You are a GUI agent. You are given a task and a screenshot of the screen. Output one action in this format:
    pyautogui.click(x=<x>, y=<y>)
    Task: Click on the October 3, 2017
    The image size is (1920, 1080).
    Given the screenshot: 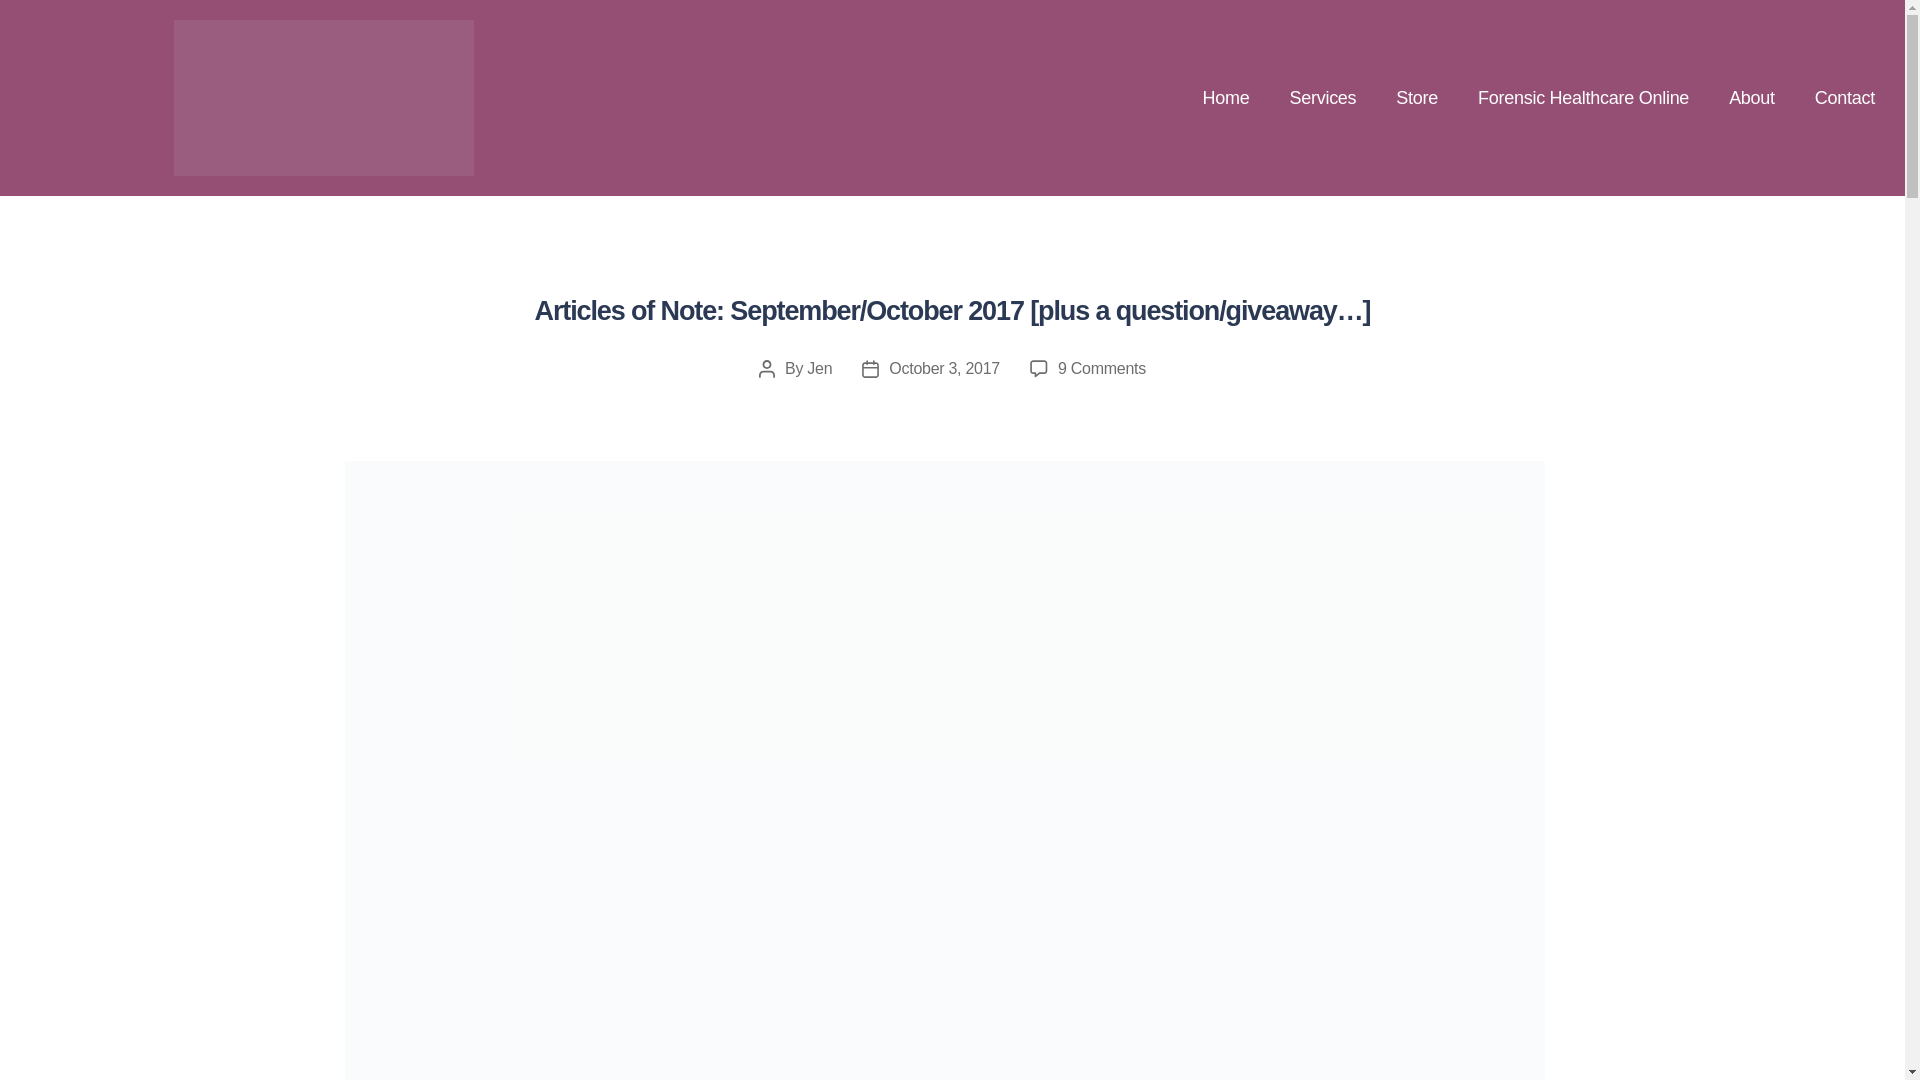 What is the action you would take?
    pyautogui.click(x=944, y=368)
    